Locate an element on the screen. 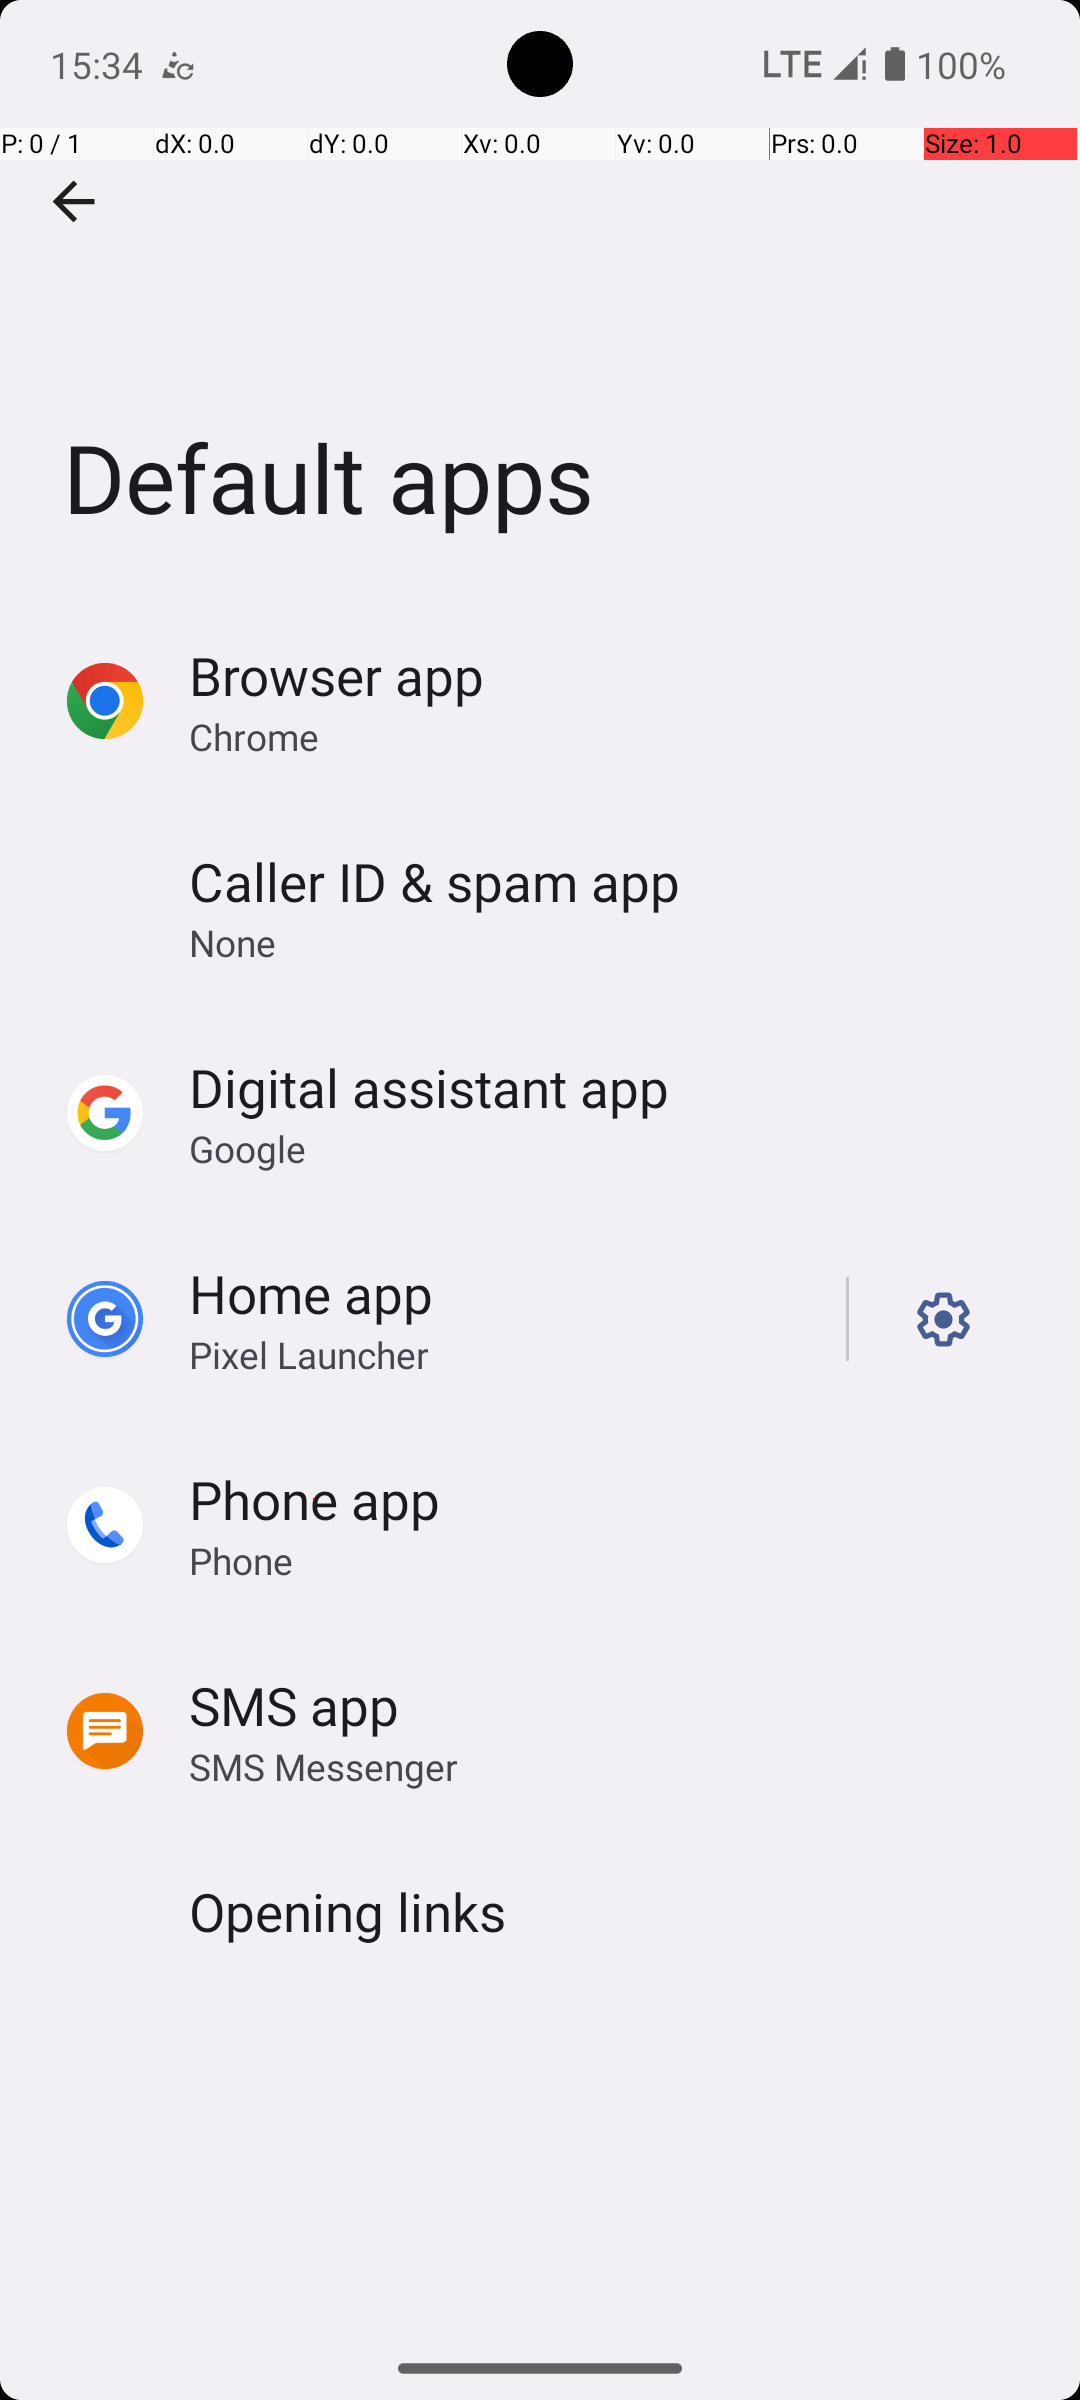  Home app is located at coordinates (311, 1294).